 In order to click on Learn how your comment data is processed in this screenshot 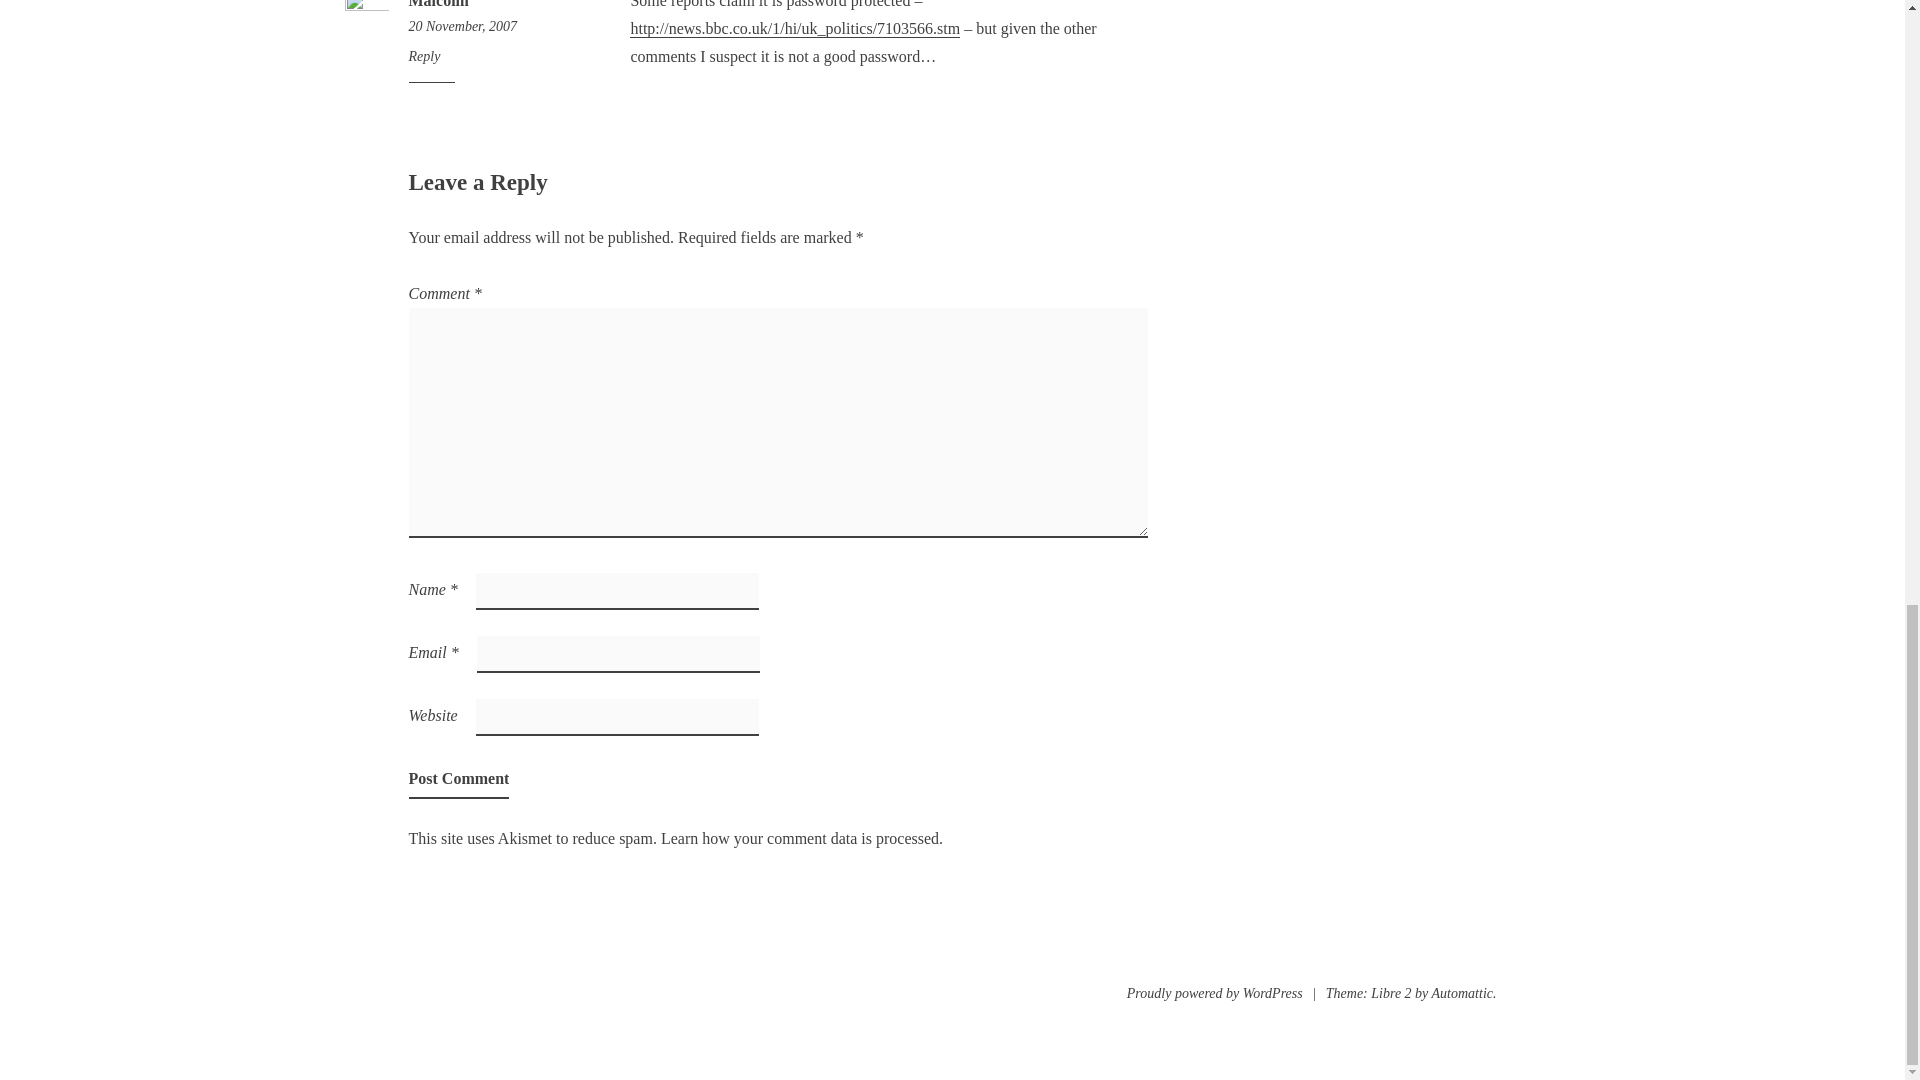, I will do `click(799, 838)`.